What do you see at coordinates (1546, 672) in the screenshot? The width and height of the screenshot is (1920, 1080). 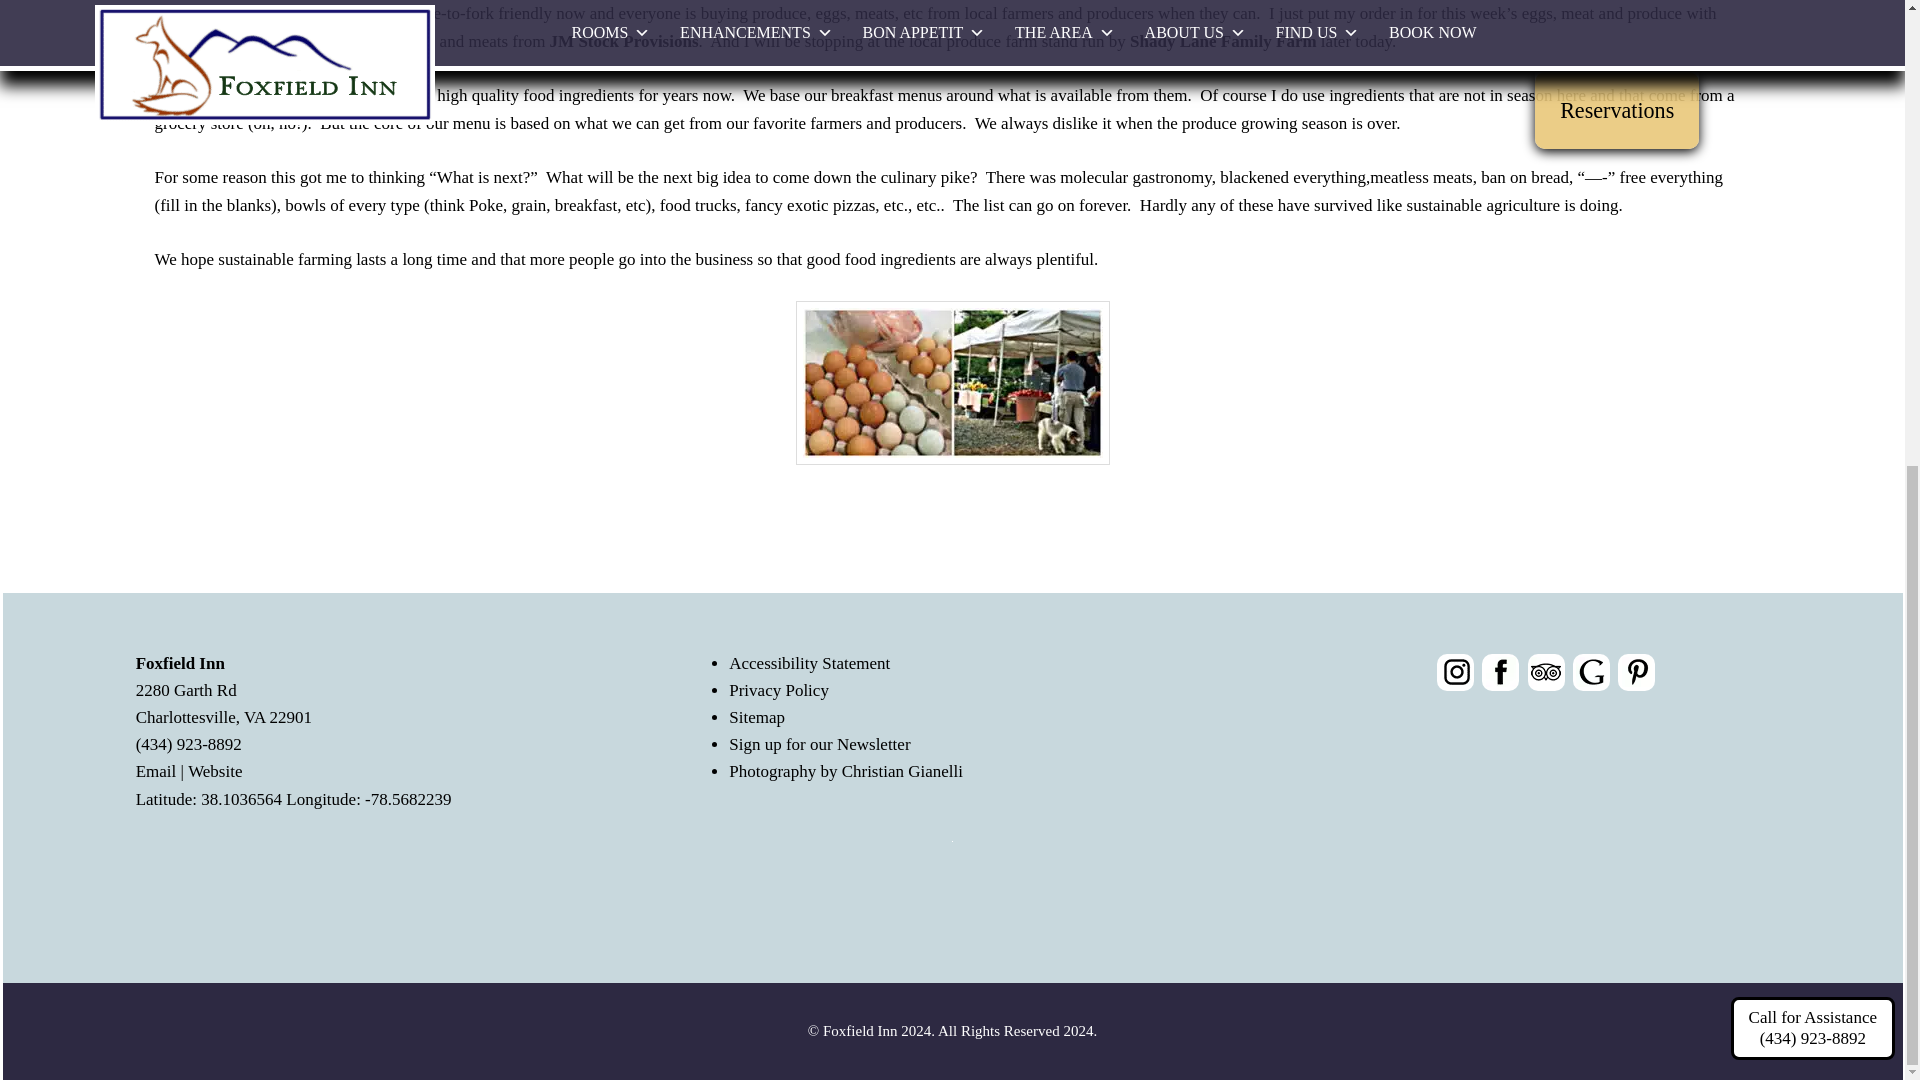 I see `Read our TripAdvisor Reviews` at bounding box center [1546, 672].